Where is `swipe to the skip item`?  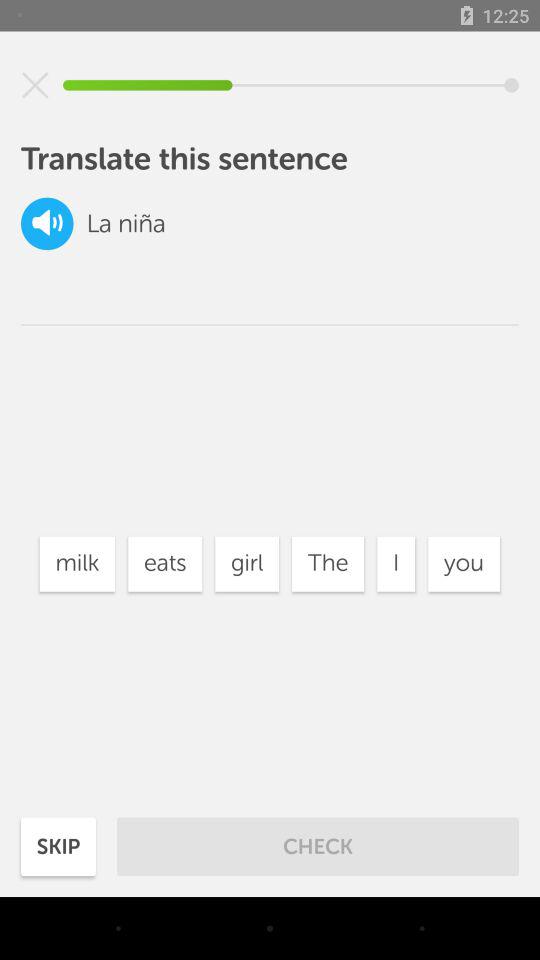 swipe to the skip item is located at coordinates (58, 846).